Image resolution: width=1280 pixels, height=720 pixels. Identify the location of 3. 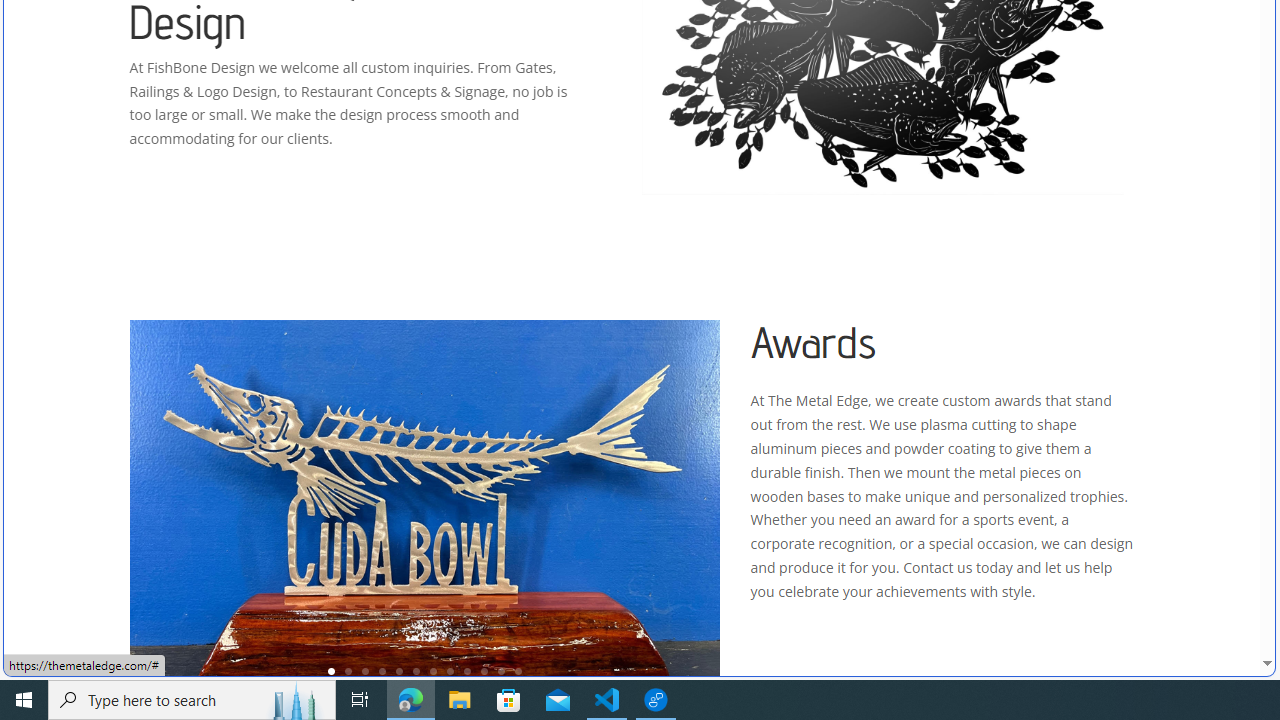
(365, 670).